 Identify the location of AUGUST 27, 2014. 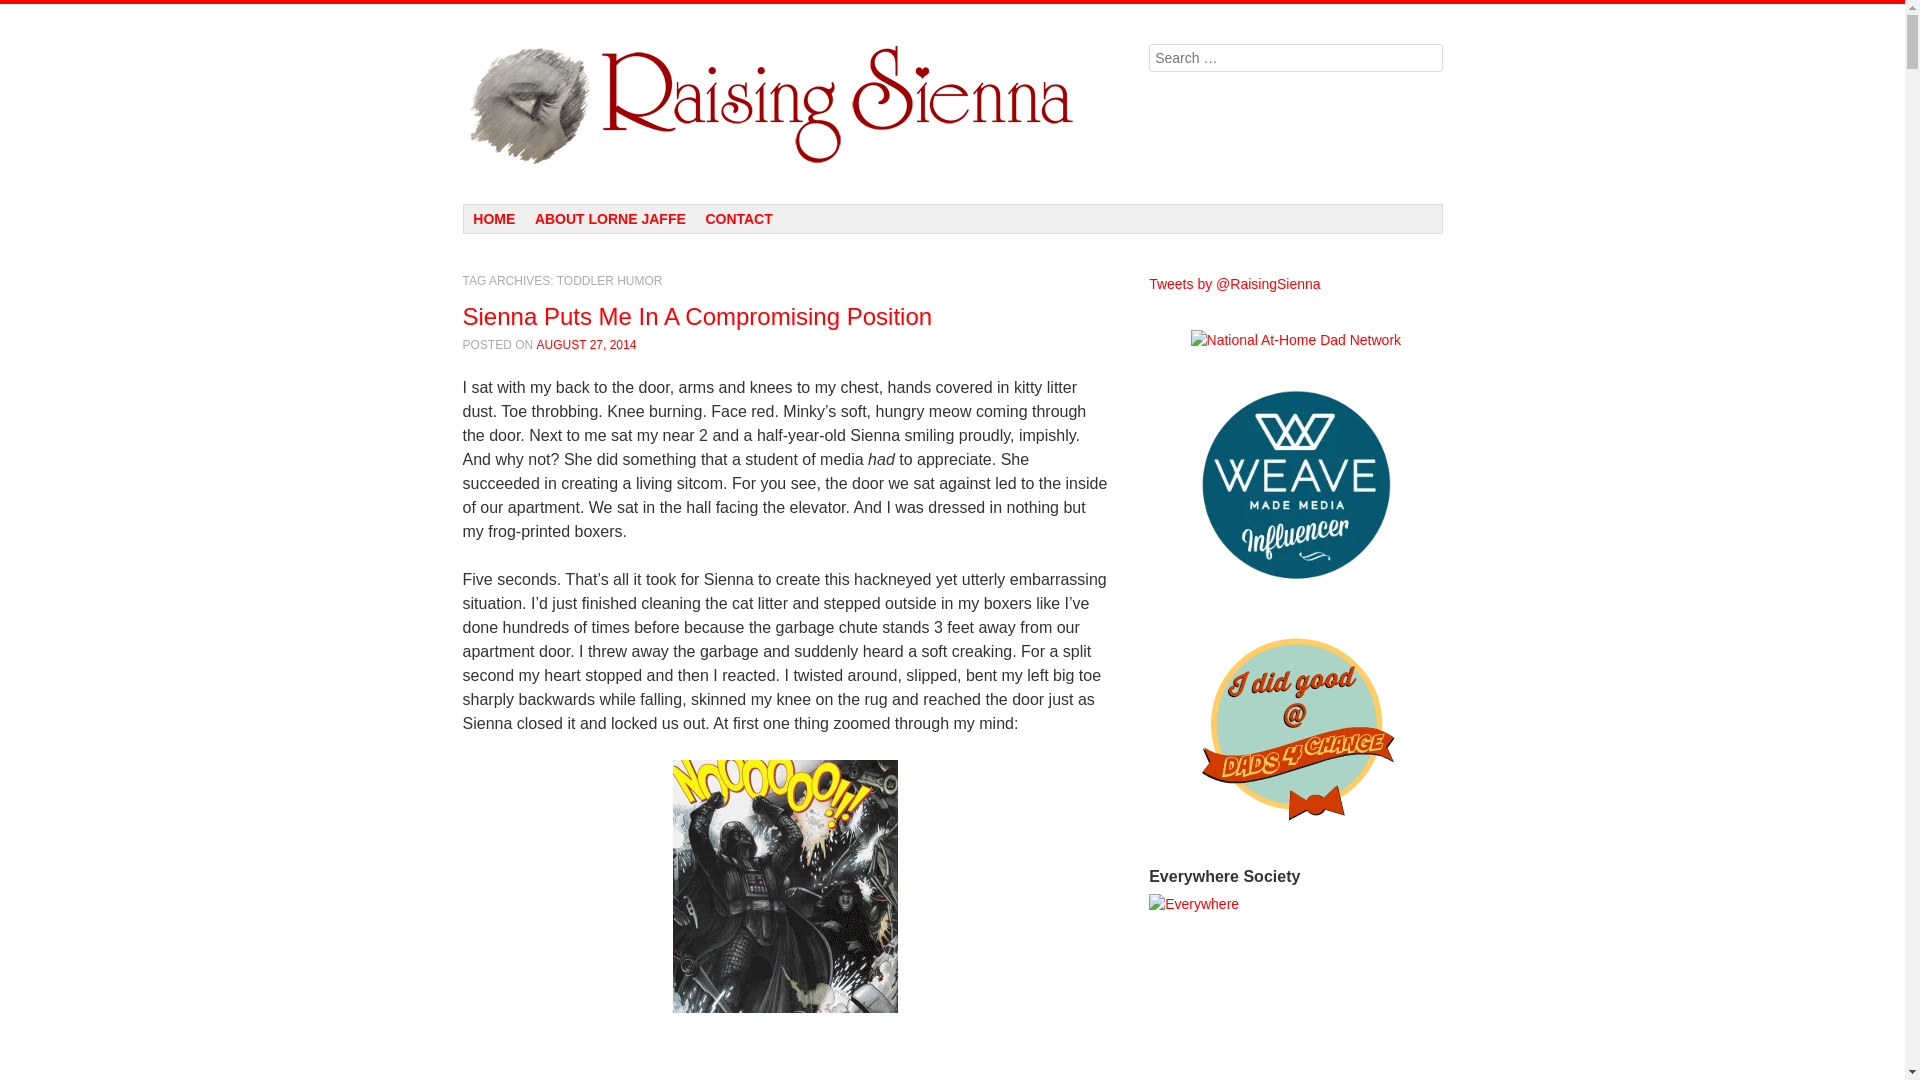
(587, 345).